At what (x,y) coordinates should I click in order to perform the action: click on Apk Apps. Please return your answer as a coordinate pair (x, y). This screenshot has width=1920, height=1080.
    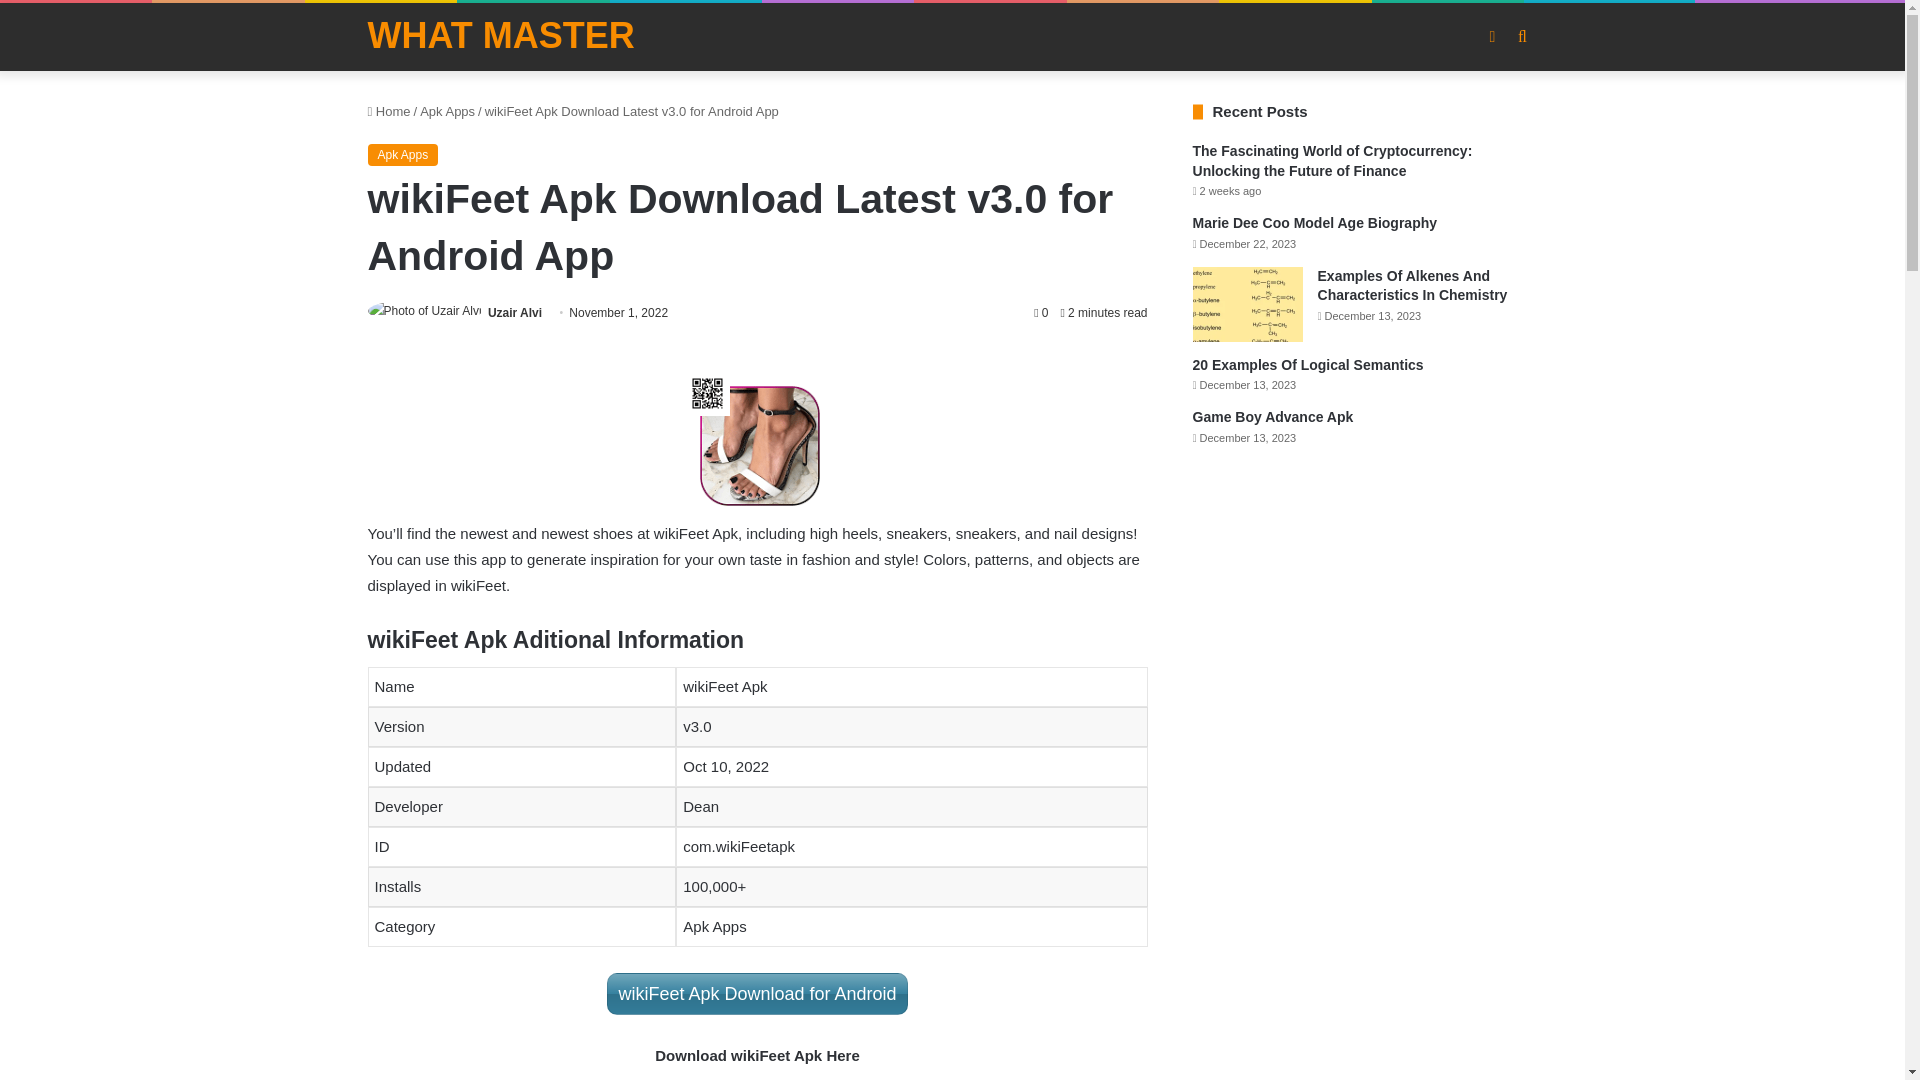
    Looking at the image, I should click on (447, 110).